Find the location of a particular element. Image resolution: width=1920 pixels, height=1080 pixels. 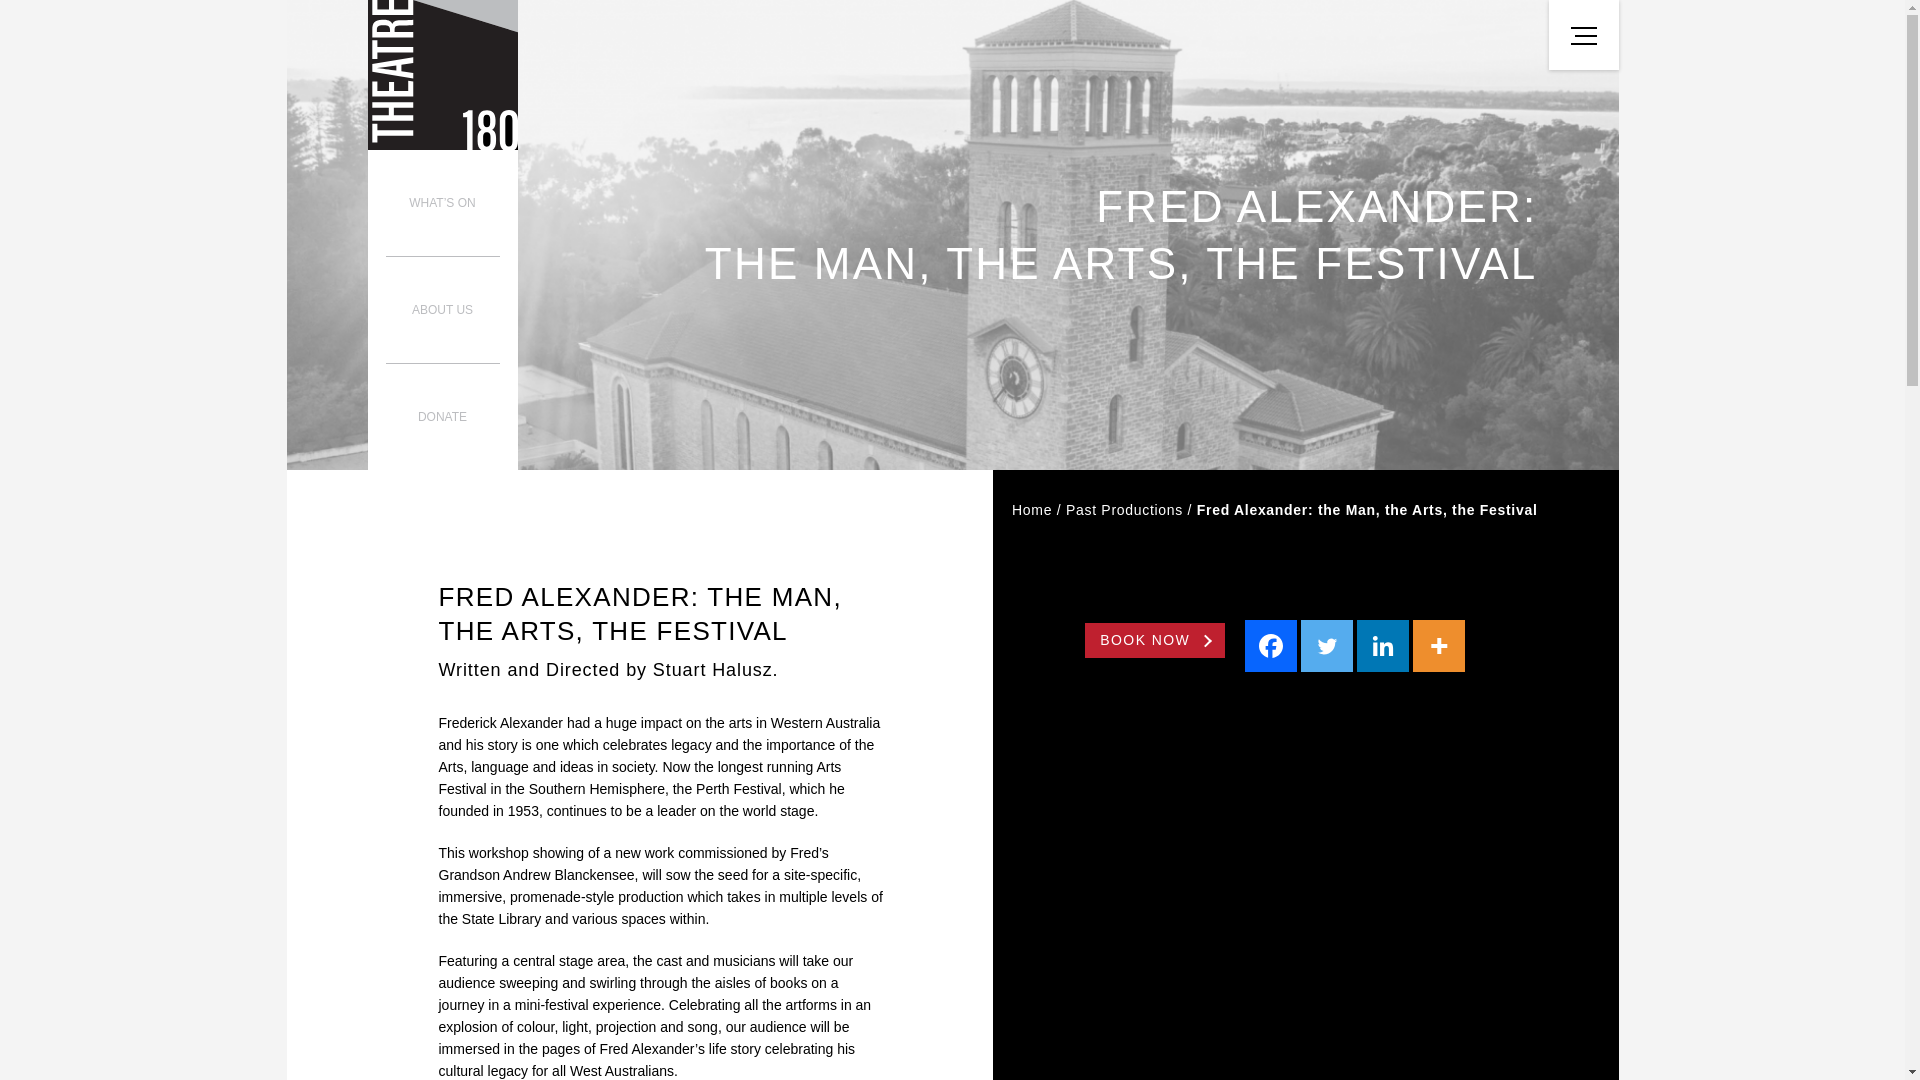

BOOK NOW is located at coordinates (1154, 640).